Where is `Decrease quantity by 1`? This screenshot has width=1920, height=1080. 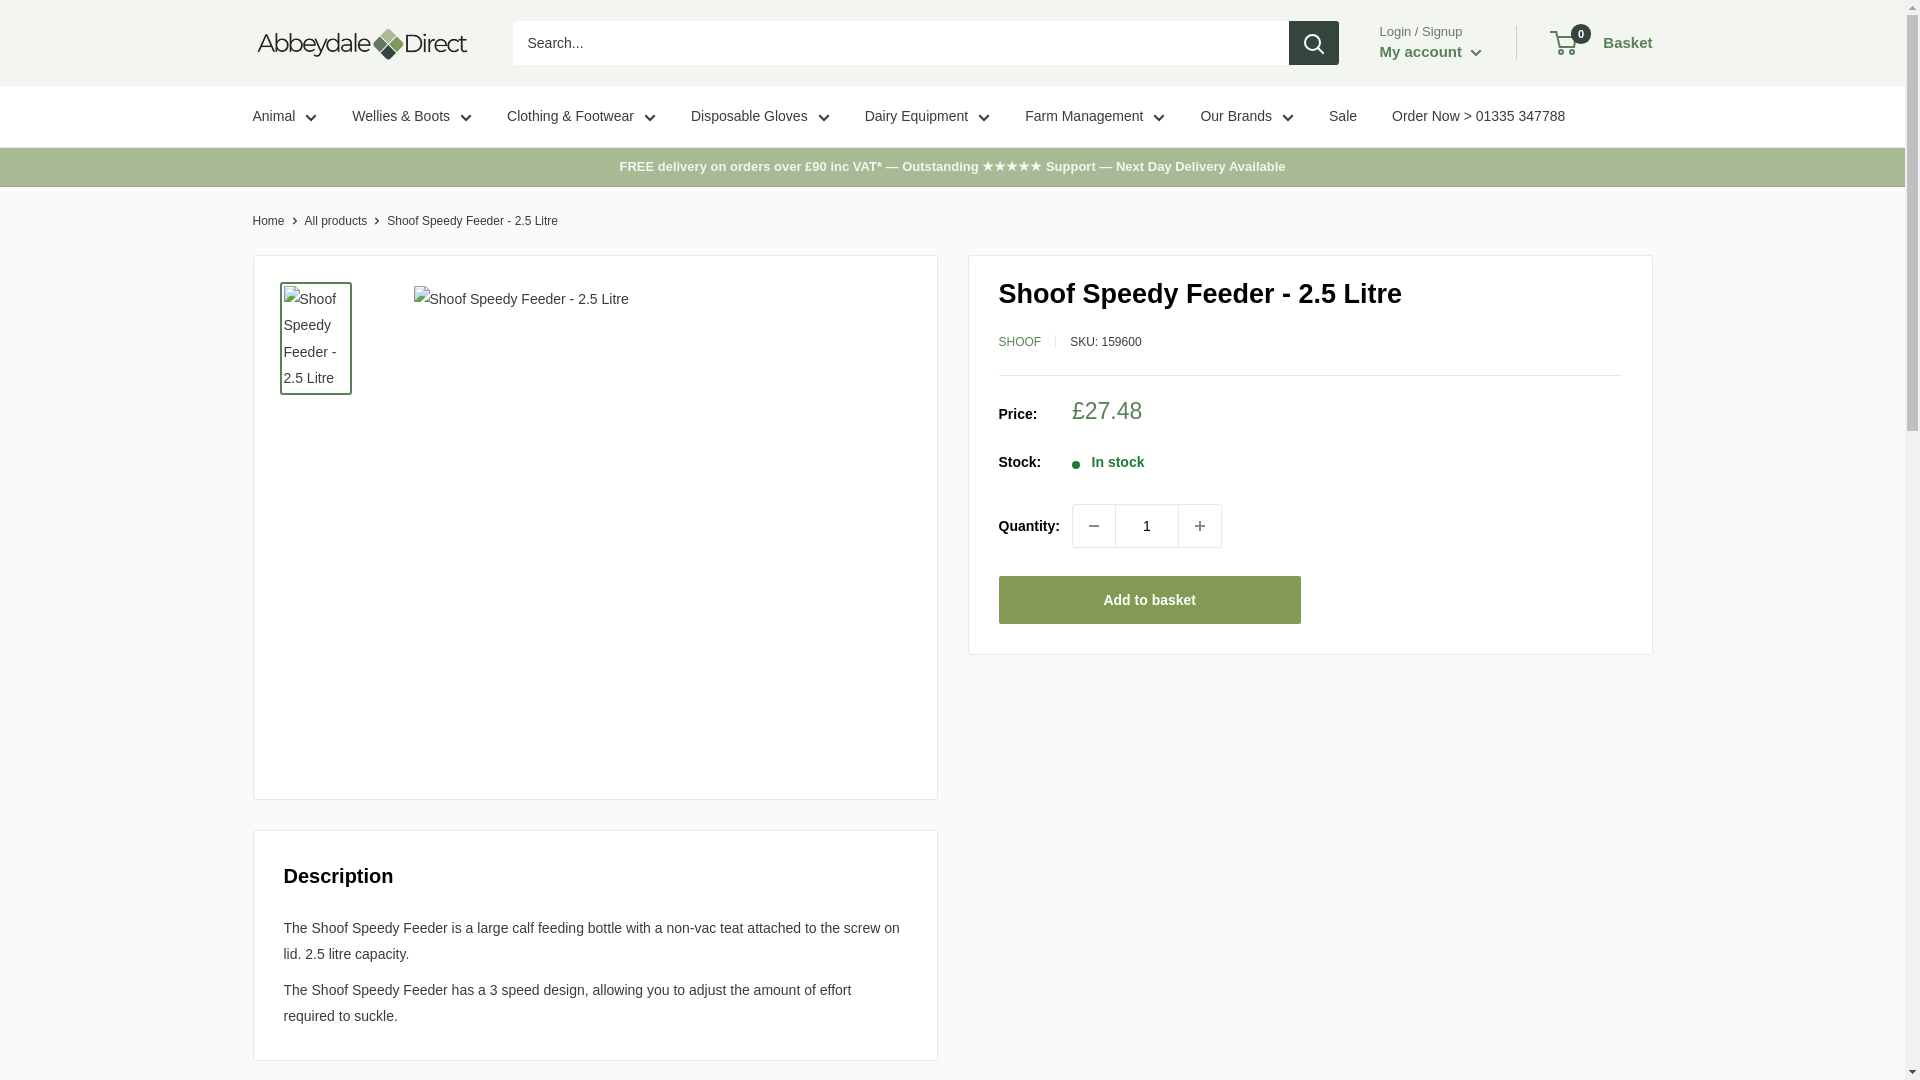
Decrease quantity by 1 is located at coordinates (1094, 526).